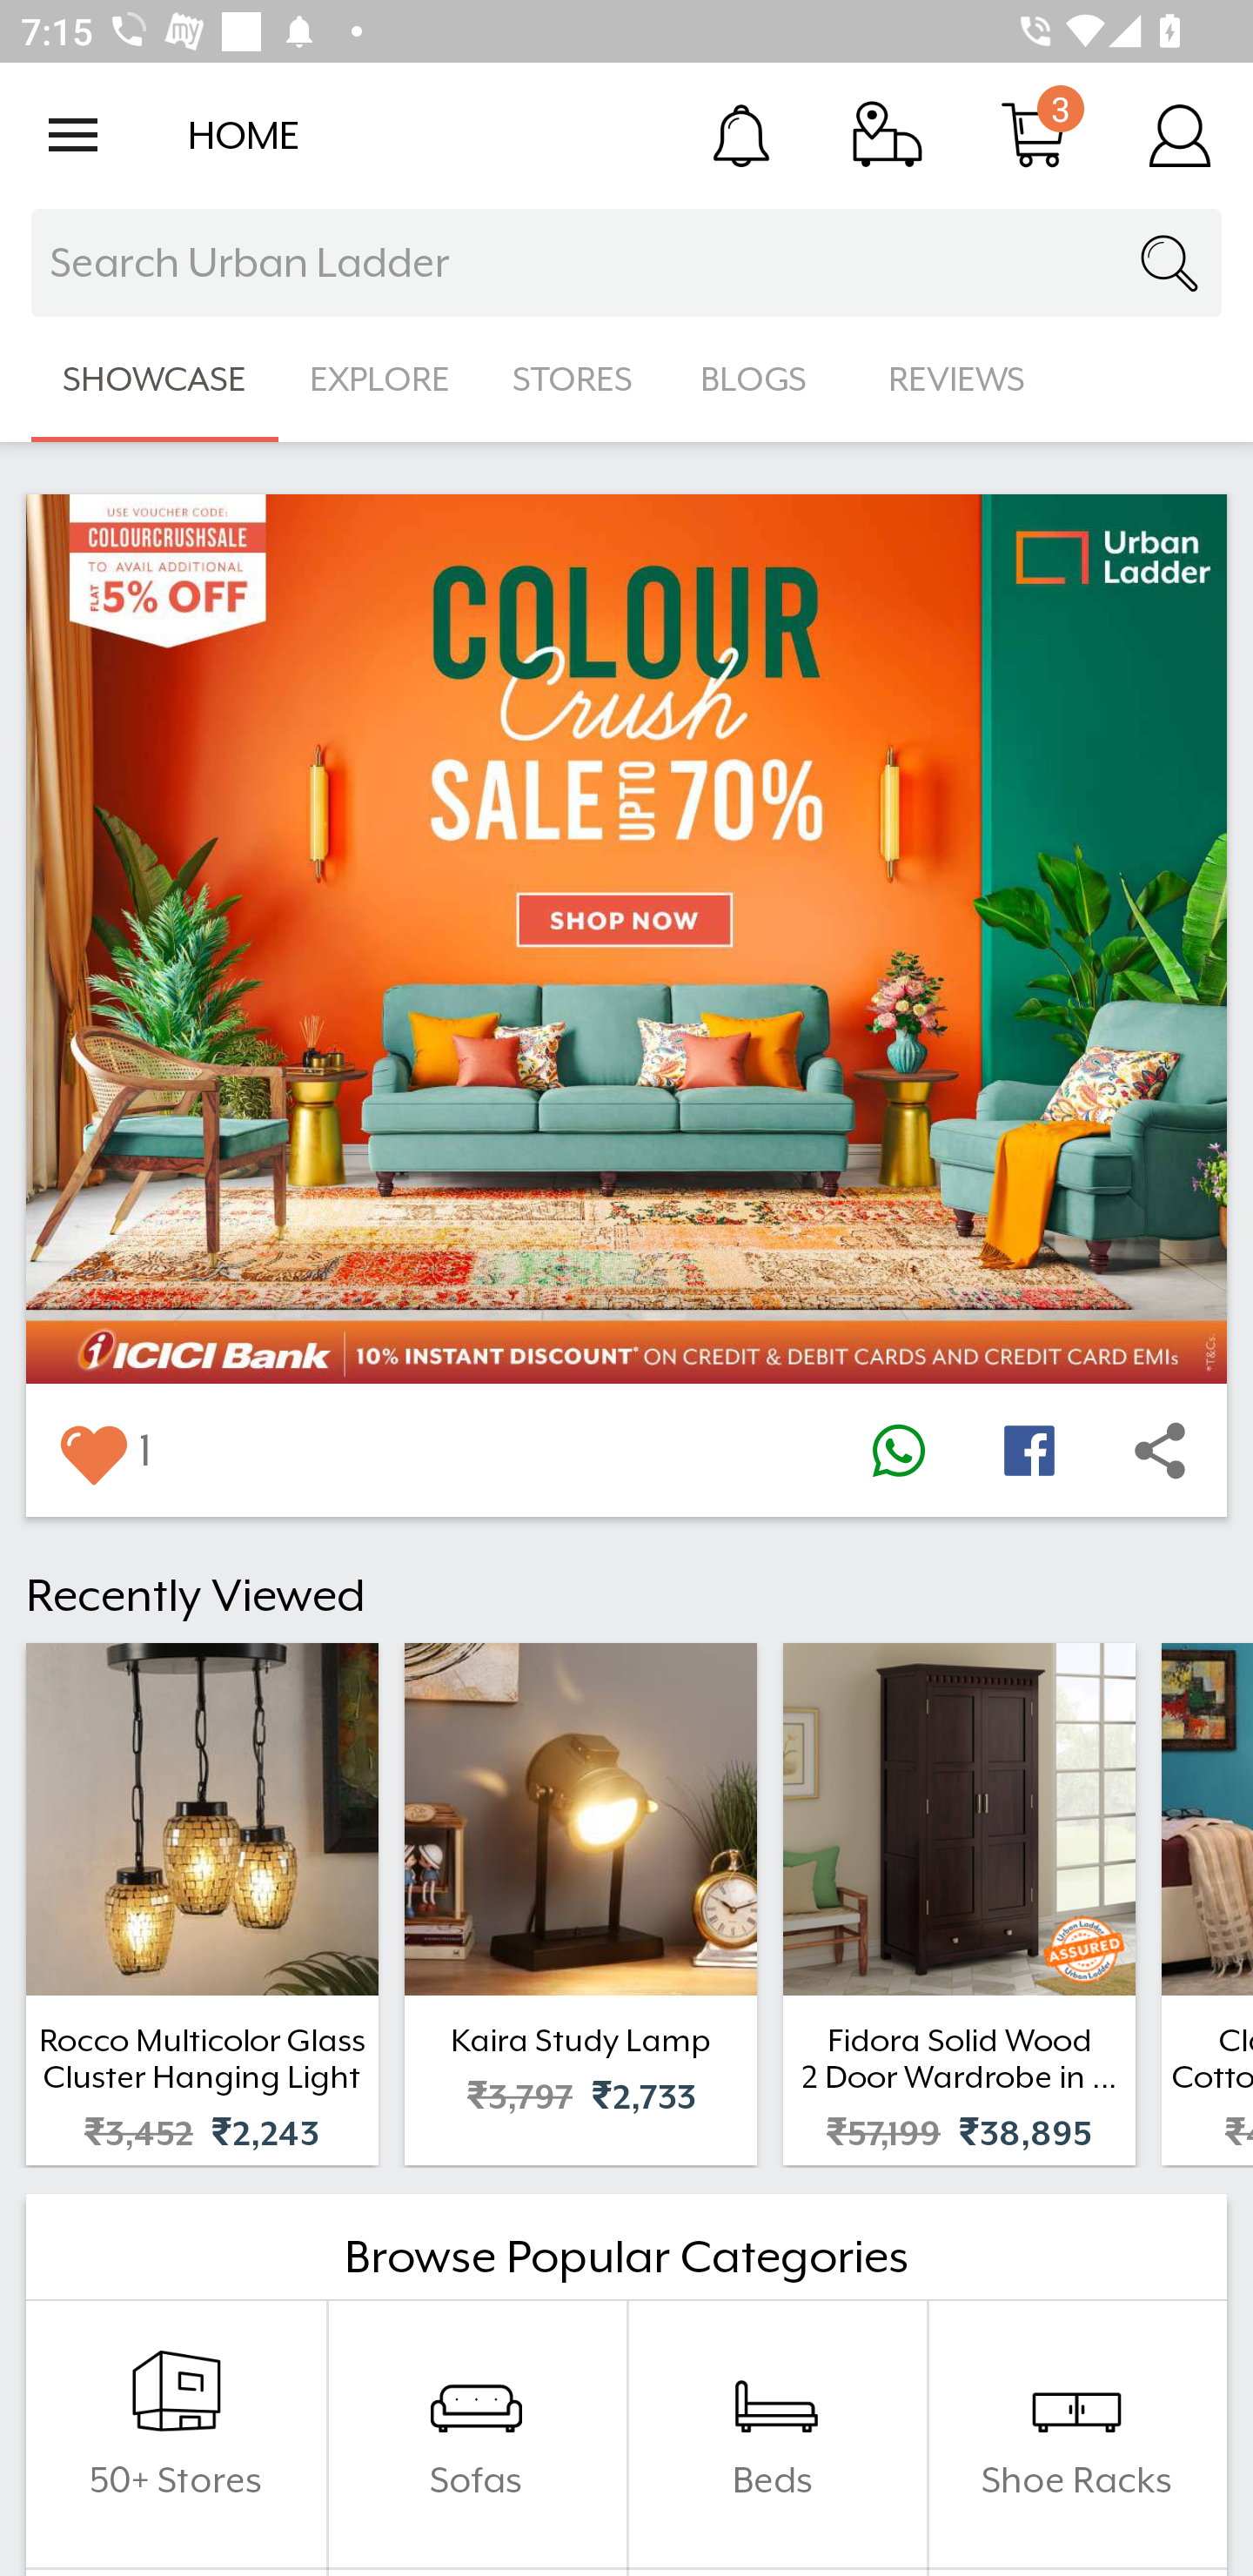  Describe the element at coordinates (776, 2434) in the screenshot. I see `Beds ` at that location.